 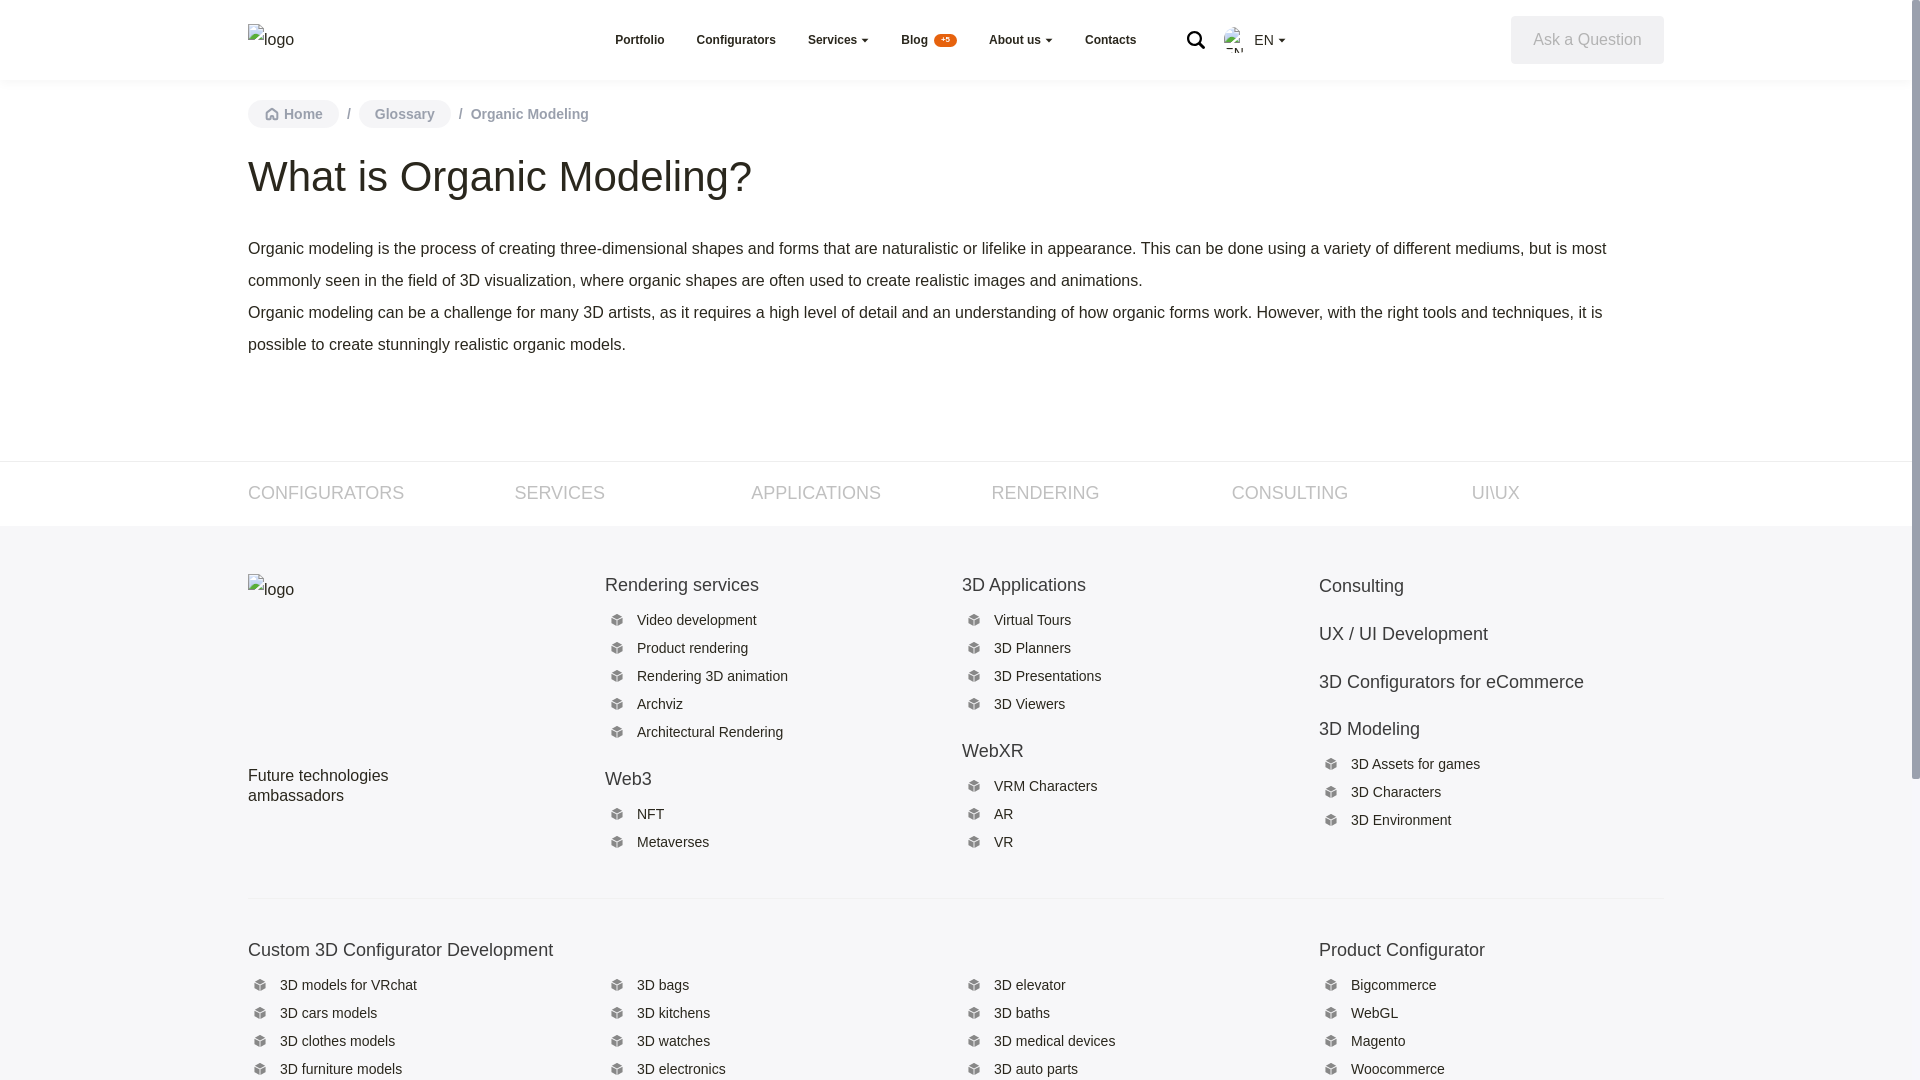 What do you see at coordinates (1110, 40) in the screenshot?
I see `Contacts` at bounding box center [1110, 40].